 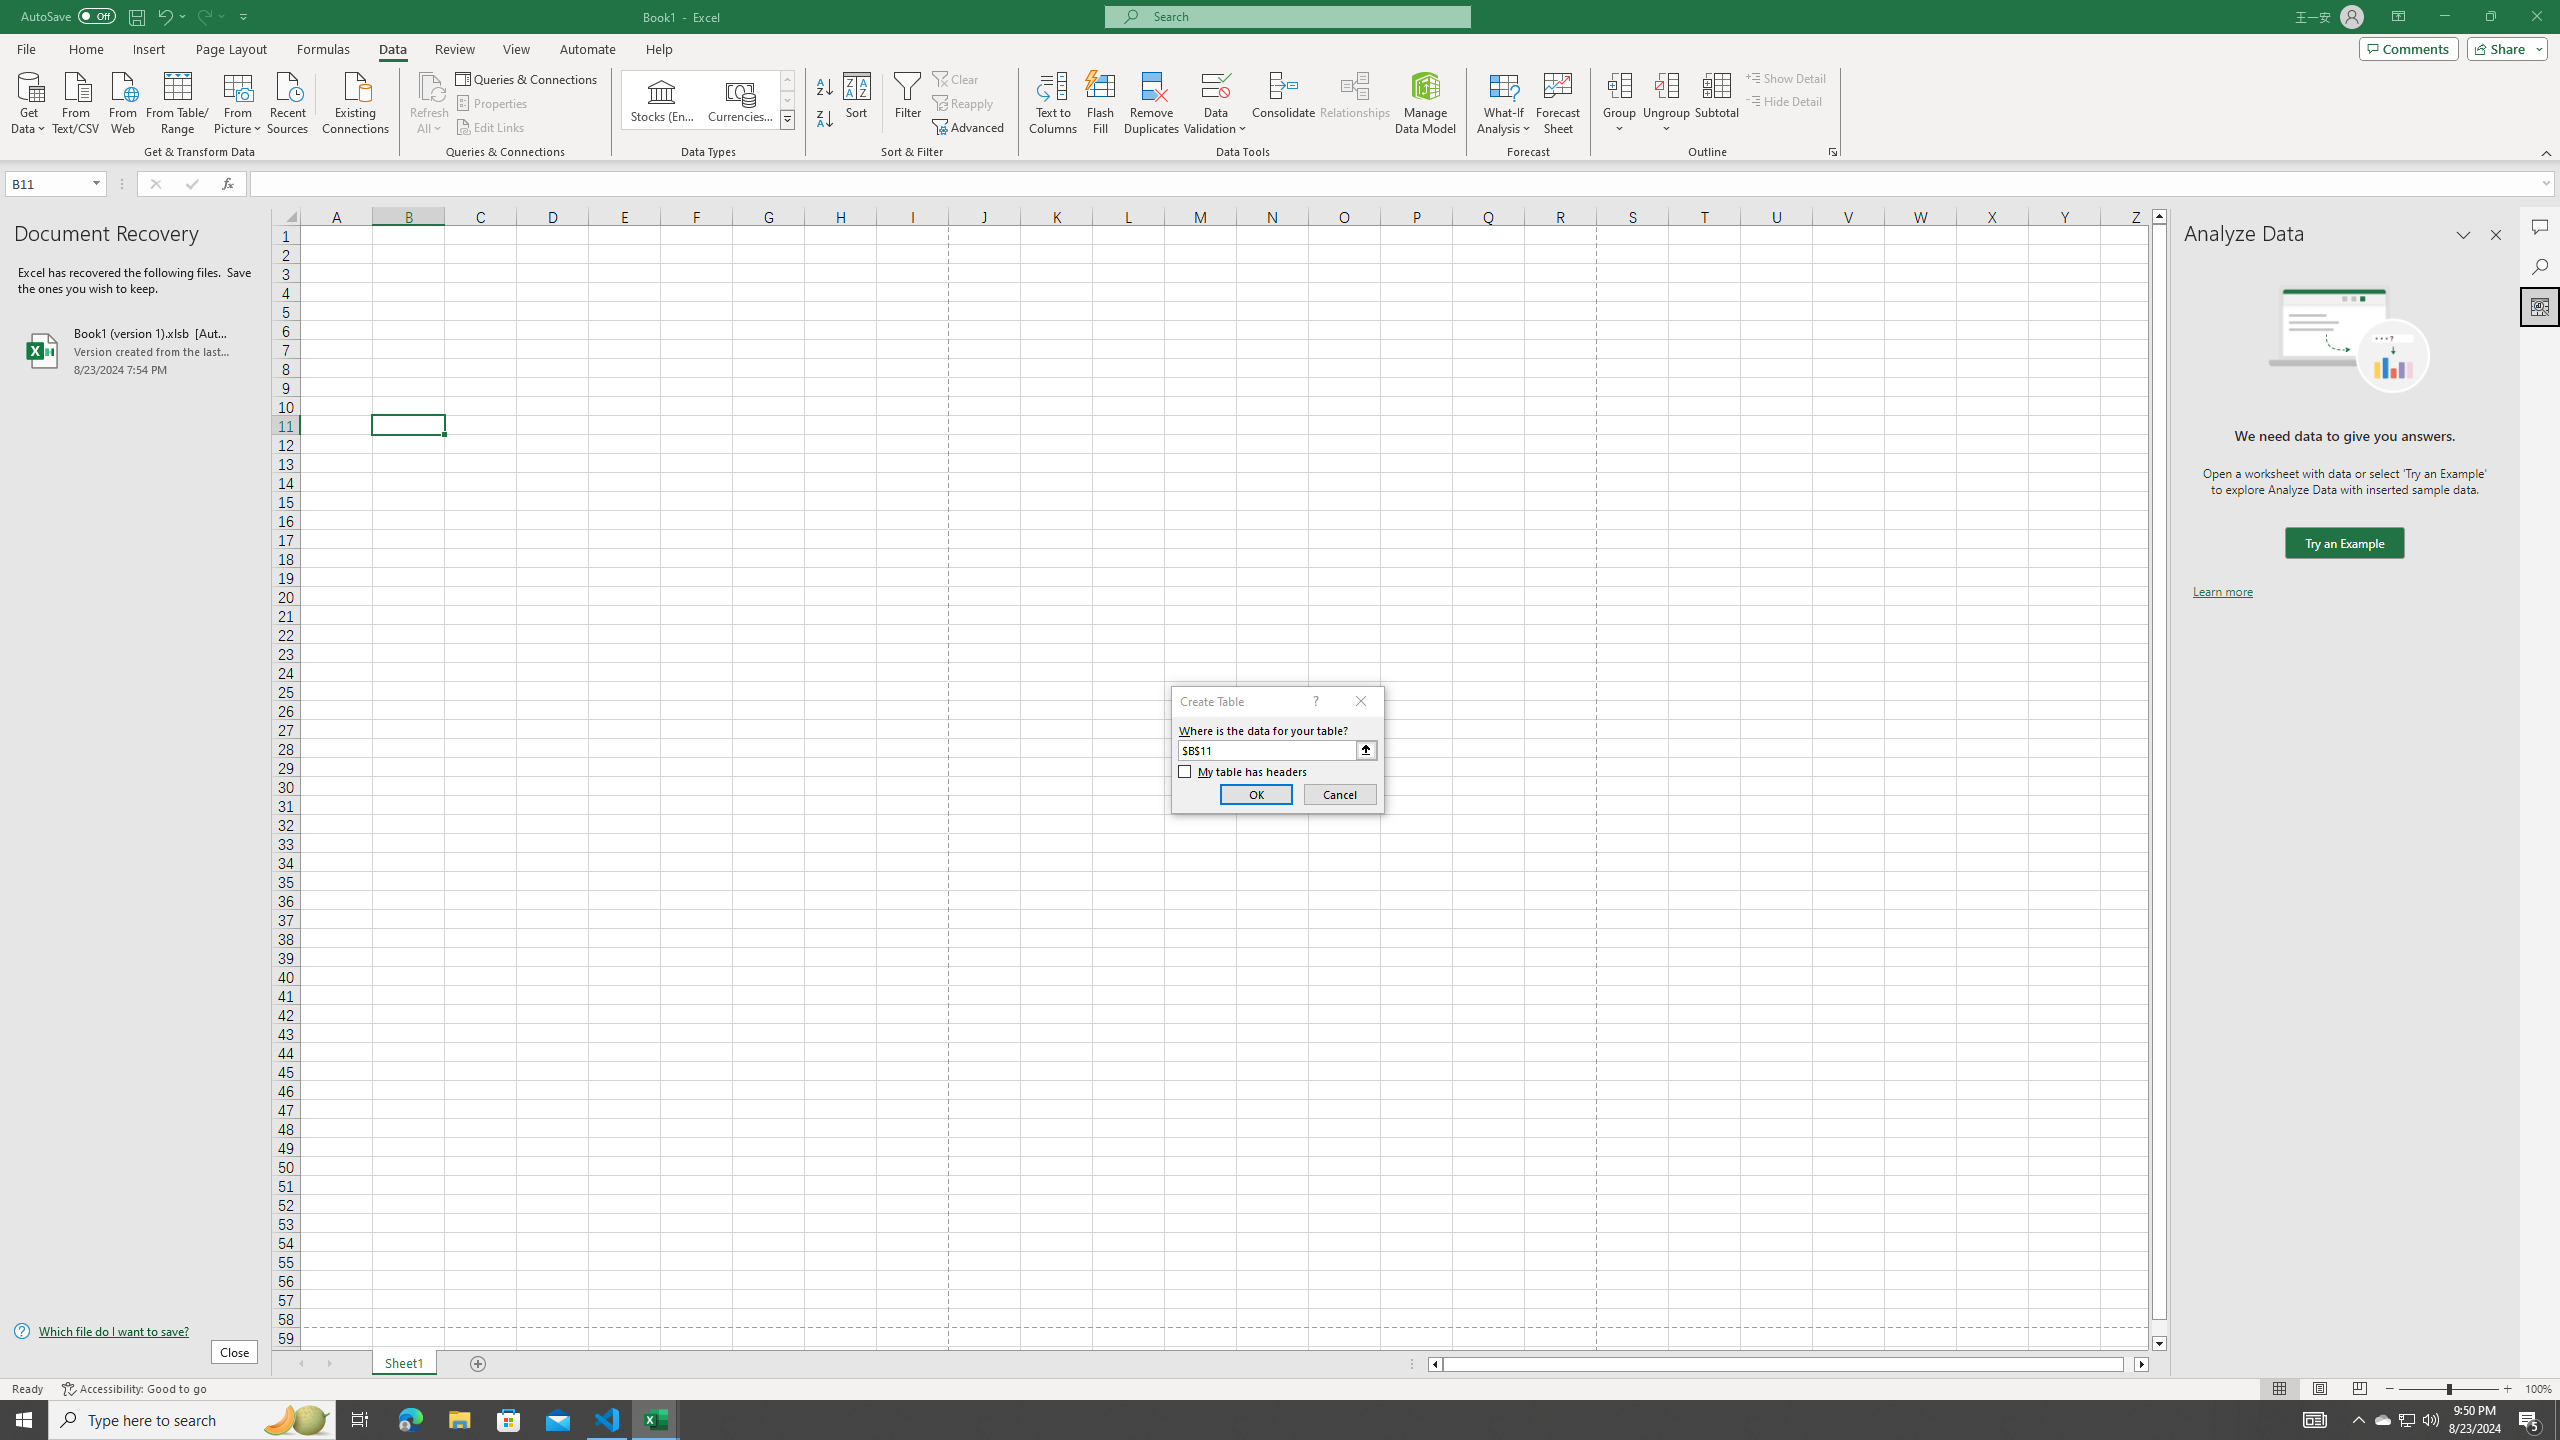 I want to click on Recent Sources, so click(x=288, y=101).